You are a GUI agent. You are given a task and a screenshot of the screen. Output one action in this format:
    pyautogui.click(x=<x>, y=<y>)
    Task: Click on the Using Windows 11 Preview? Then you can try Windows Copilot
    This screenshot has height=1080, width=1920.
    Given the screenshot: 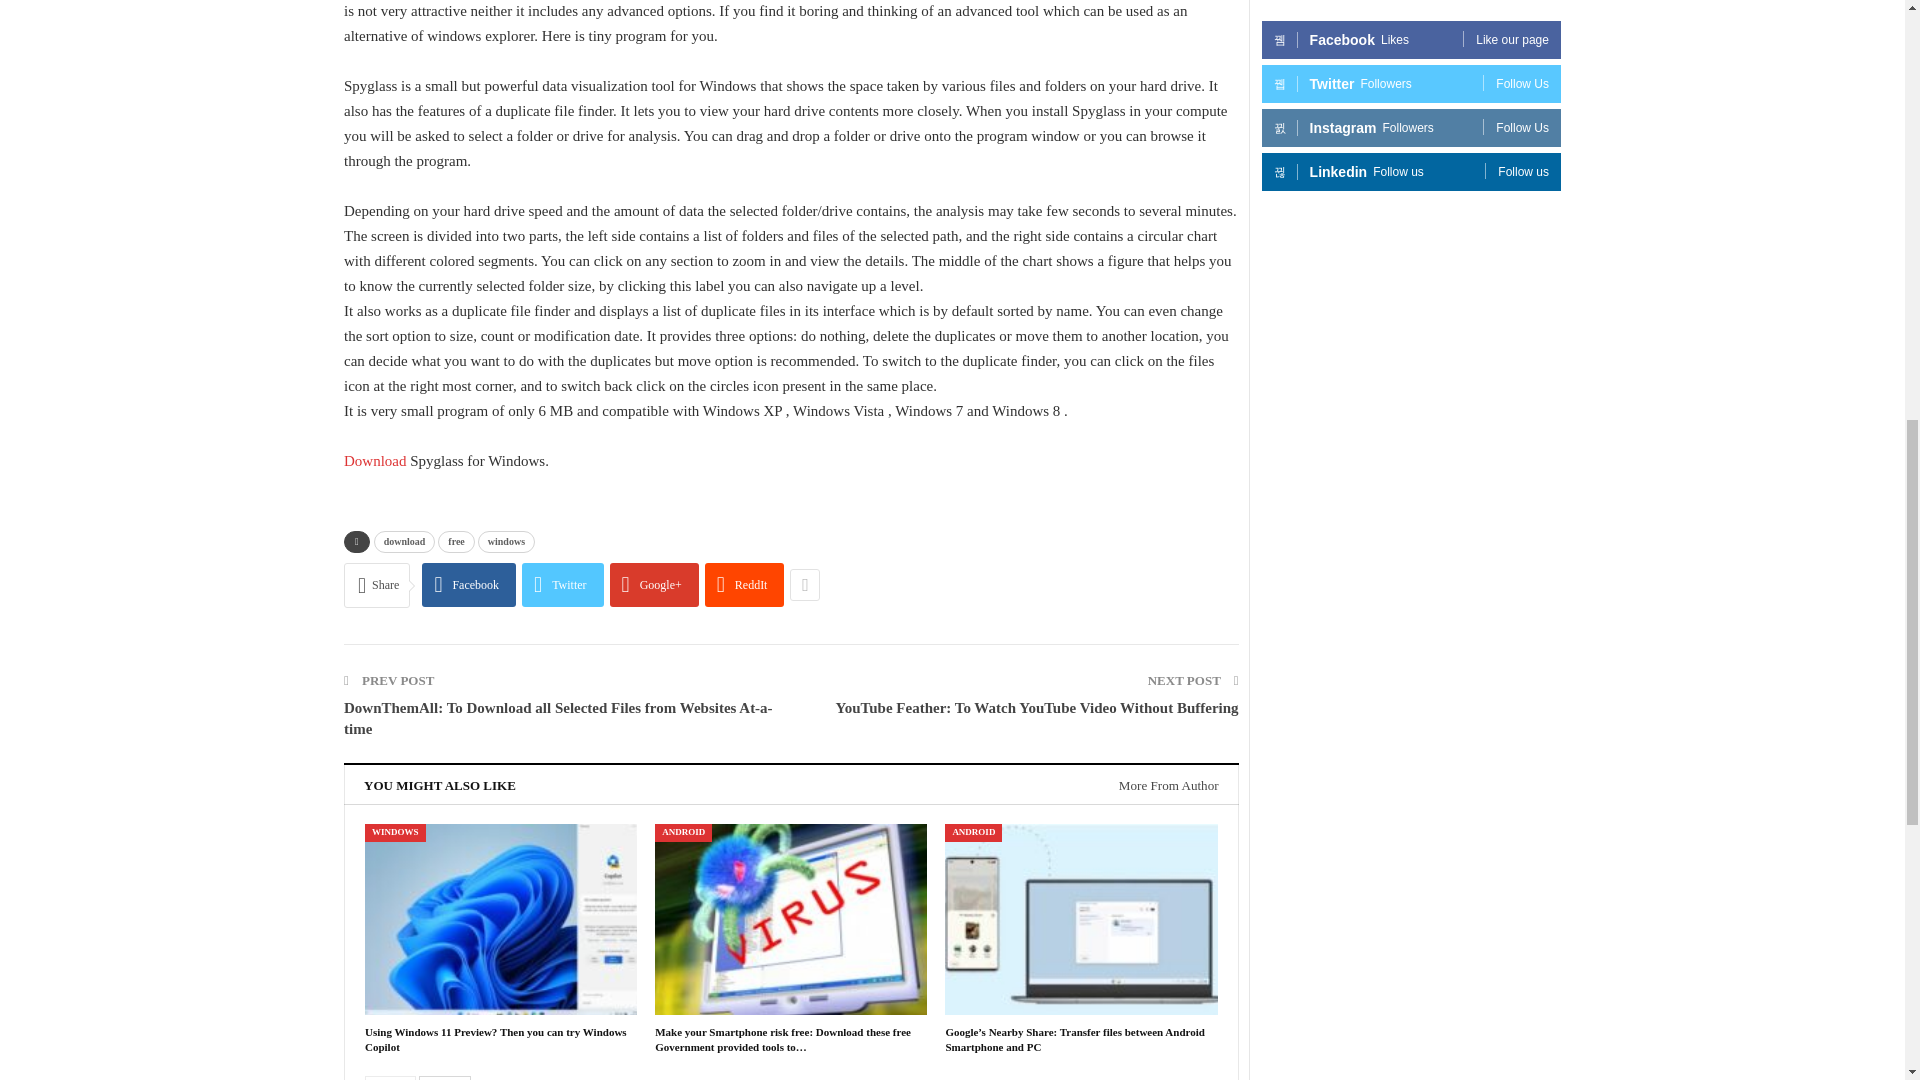 What is the action you would take?
    pyautogui.click(x=500, y=920)
    